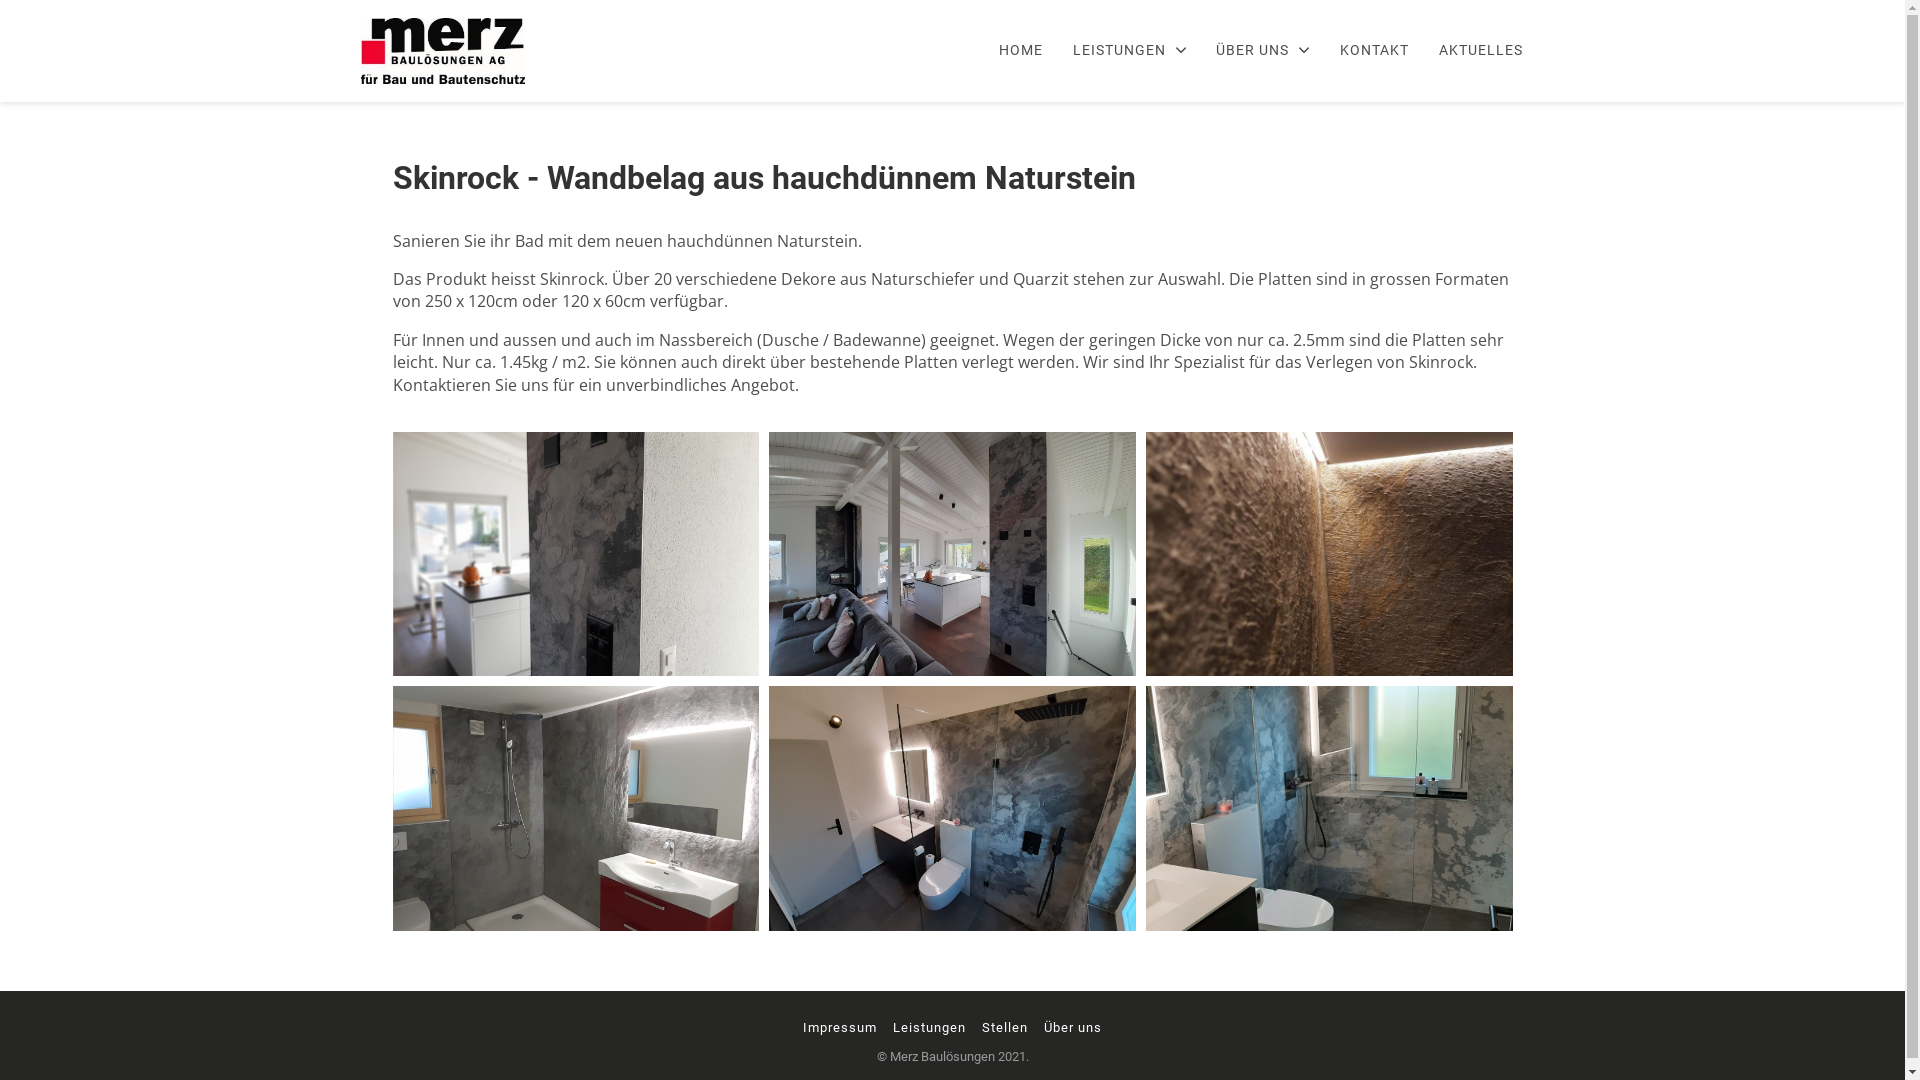  What do you see at coordinates (840, 1028) in the screenshot?
I see `Impressum` at bounding box center [840, 1028].